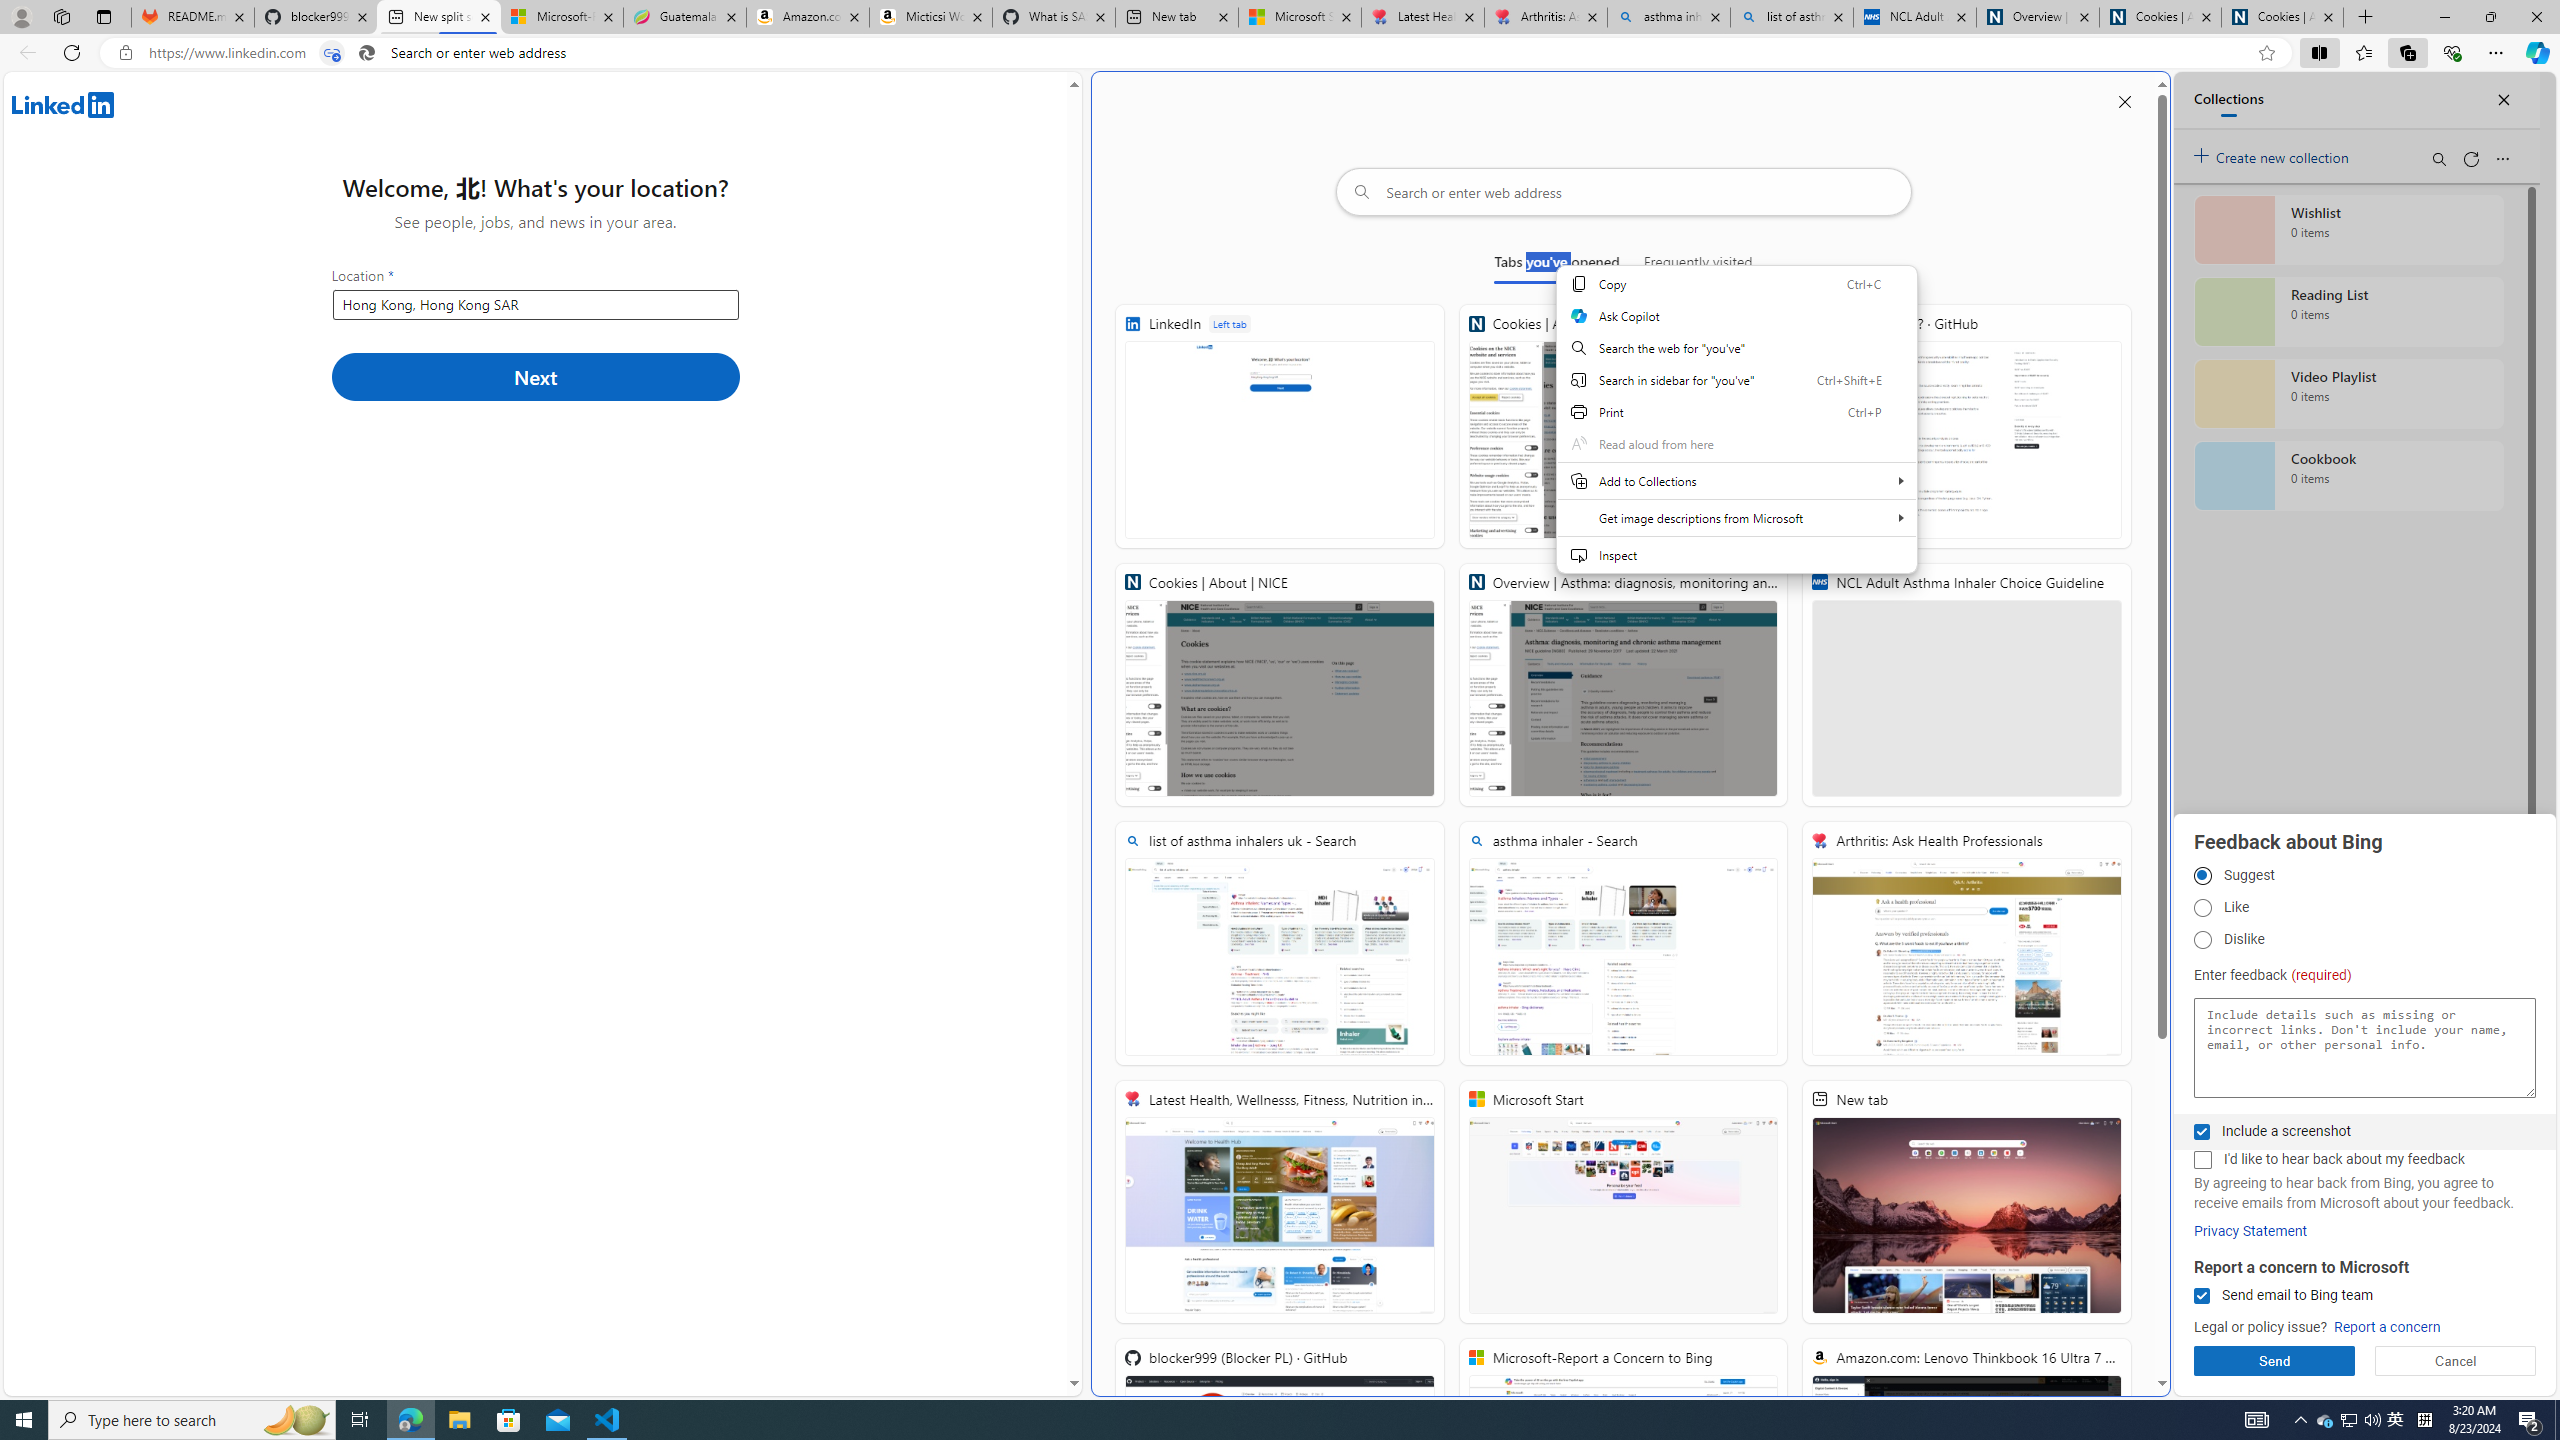 This screenshot has width=2560, height=1440. What do you see at coordinates (438, 17) in the screenshot?
I see `New split screen` at bounding box center [438, 17].